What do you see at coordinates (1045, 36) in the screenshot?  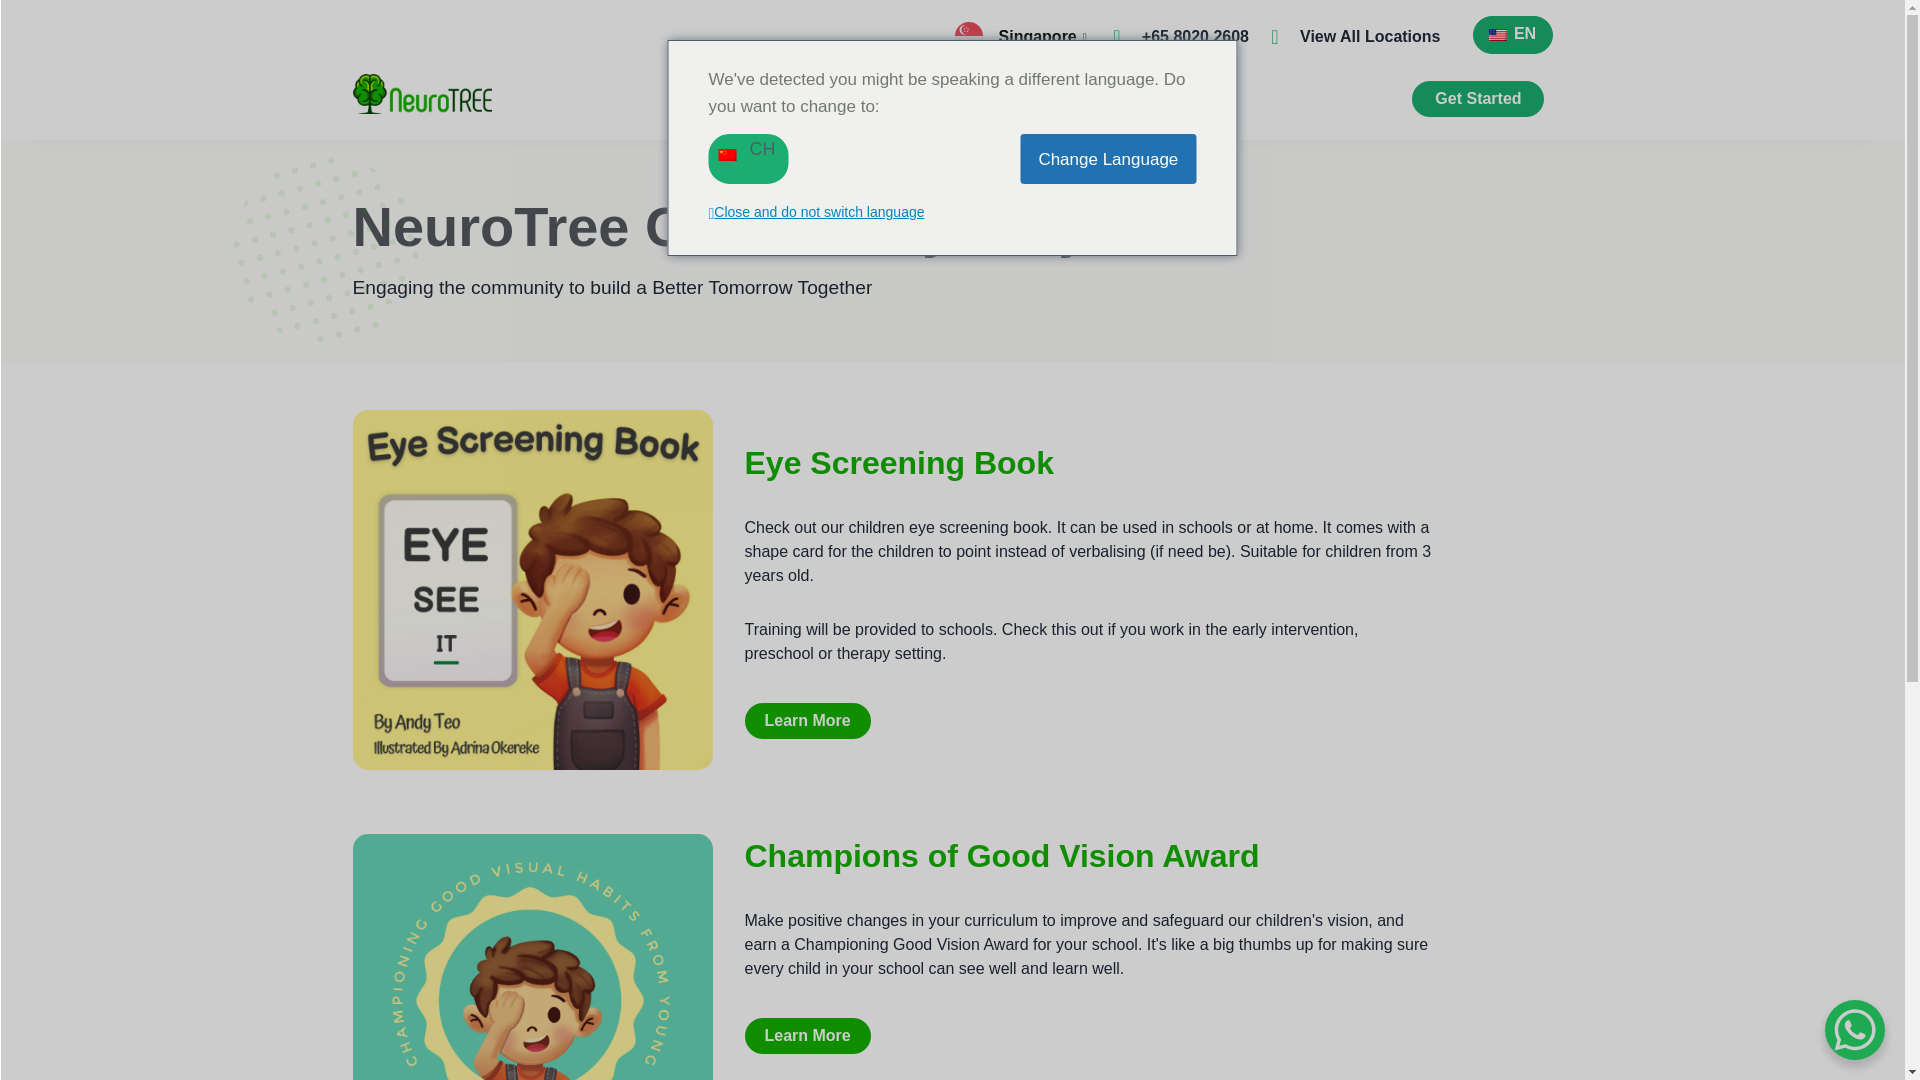 I see `Singapore` at bounding box center [1045, 36].